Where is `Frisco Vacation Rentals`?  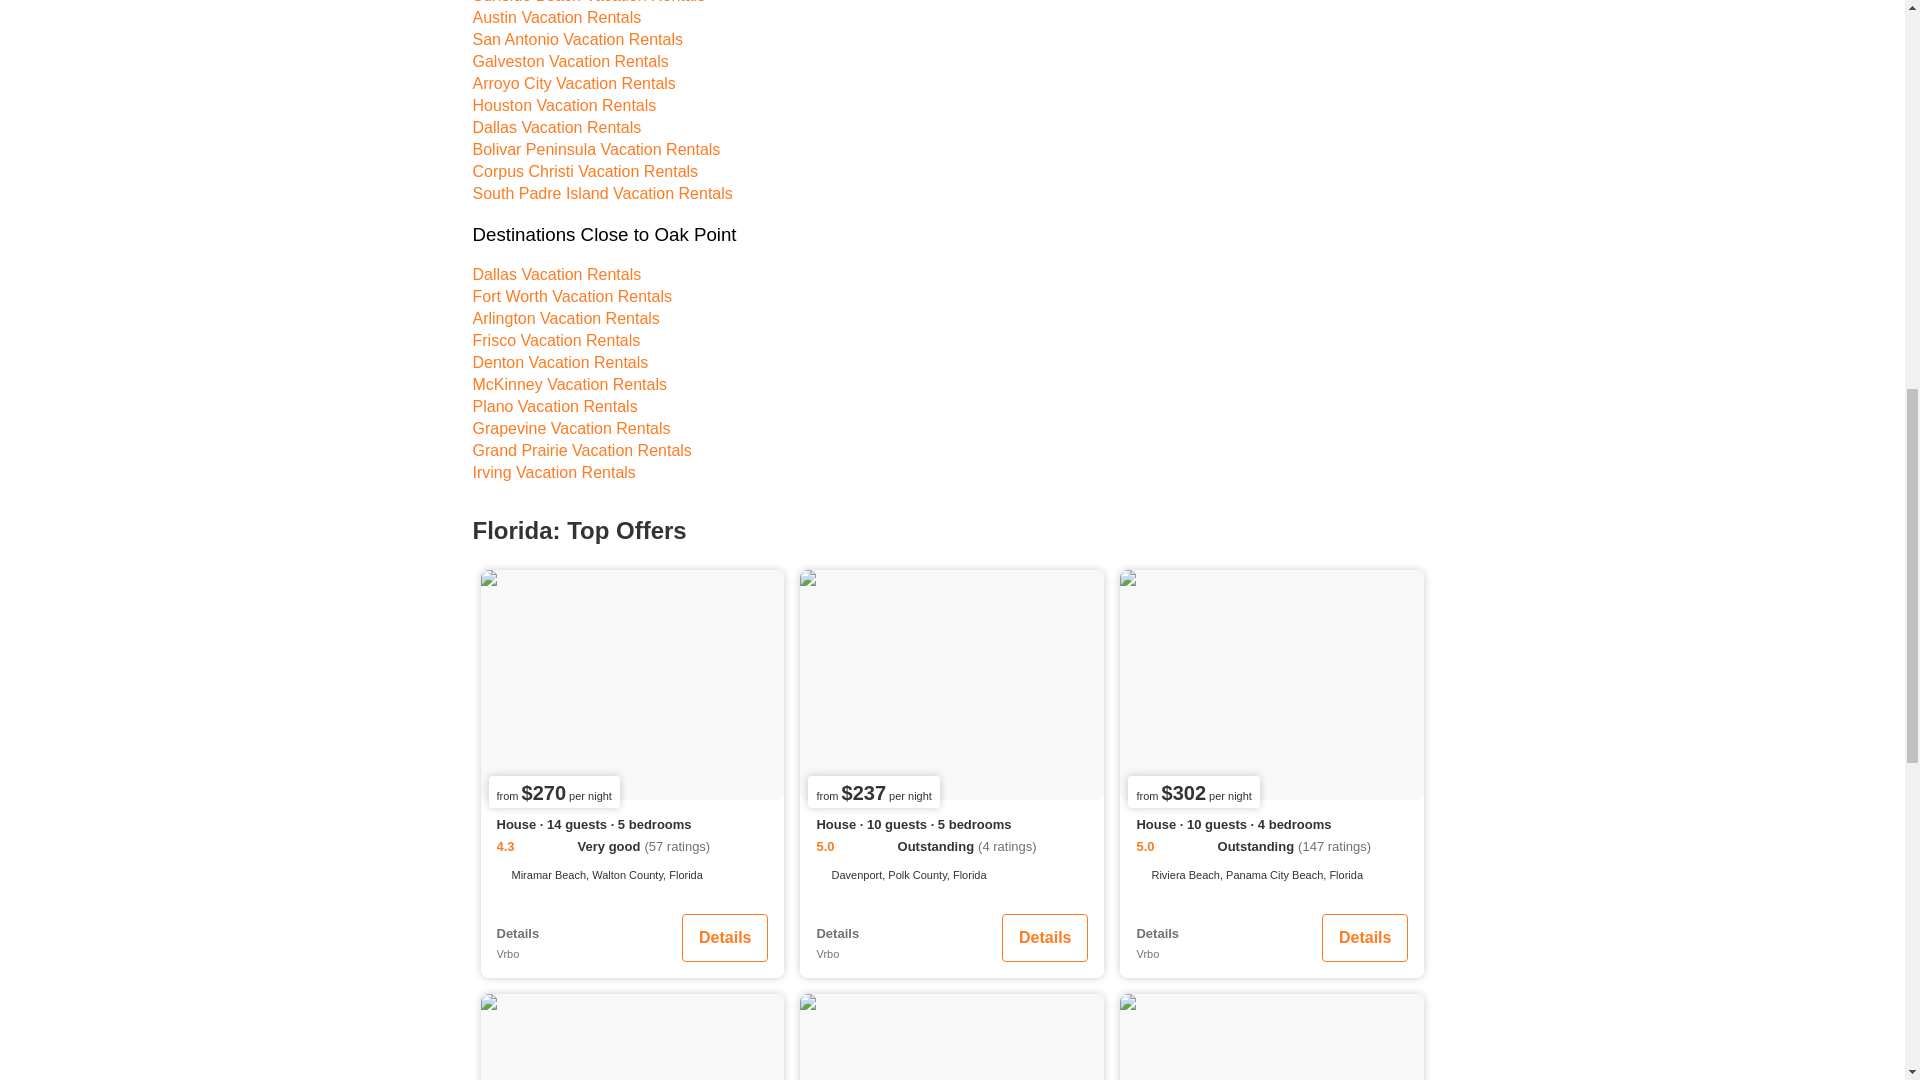 Frisco Vacation Rentals is located at coordinates (556, 341).